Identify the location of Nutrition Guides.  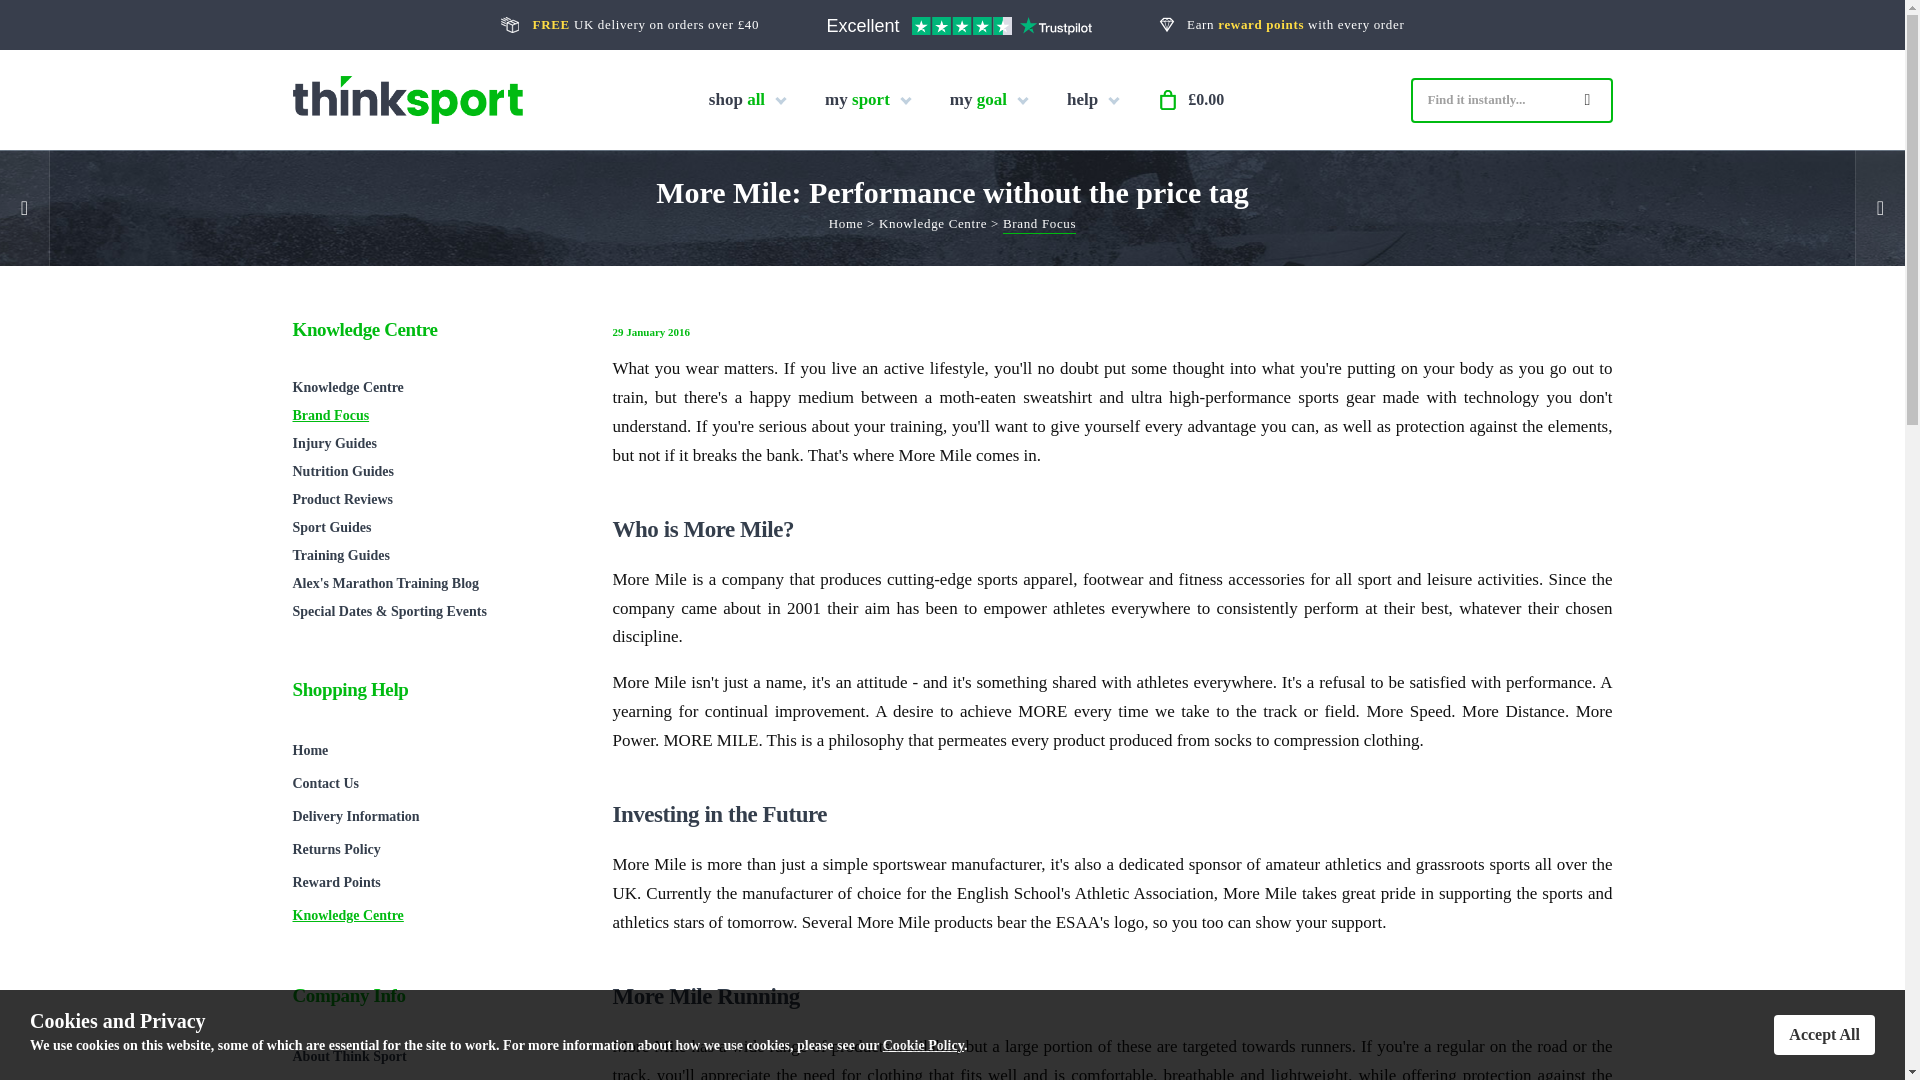
(432, 472).